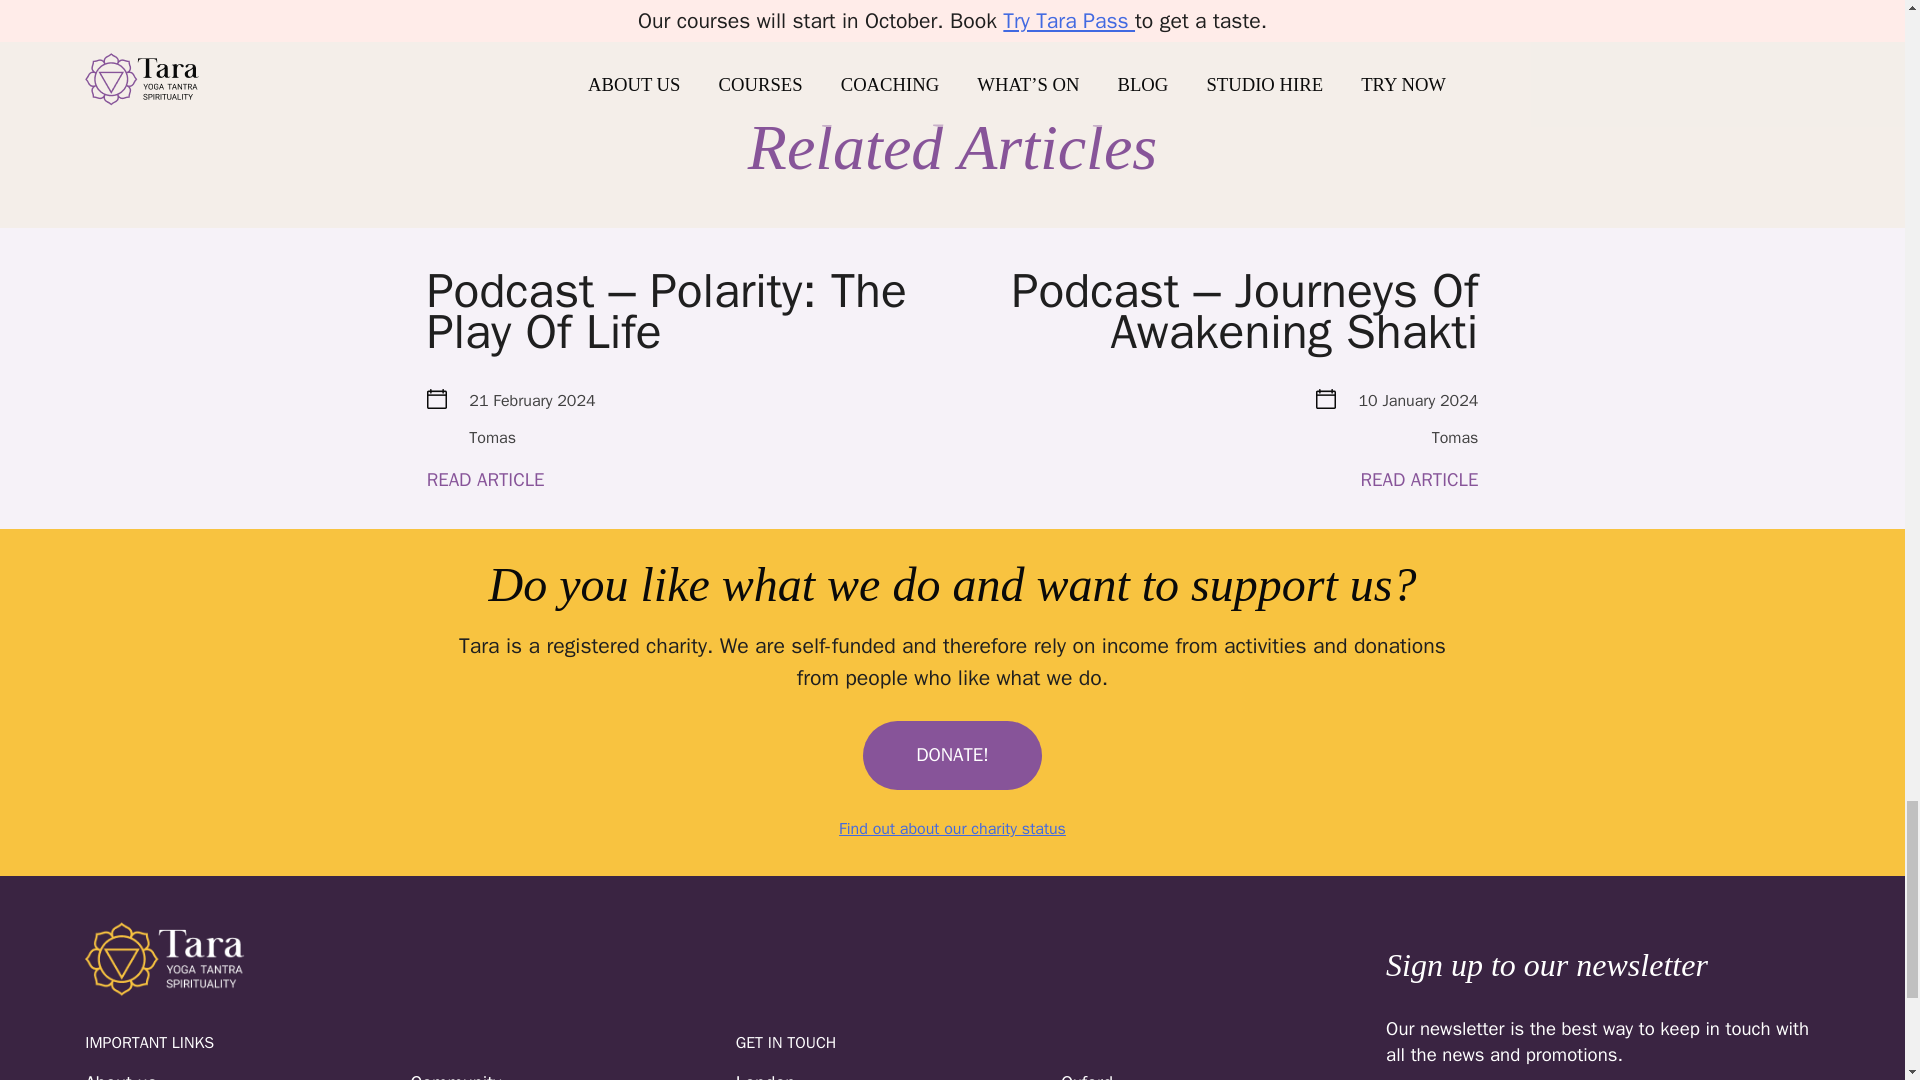  I want to click on Community, so click(572, 1075).